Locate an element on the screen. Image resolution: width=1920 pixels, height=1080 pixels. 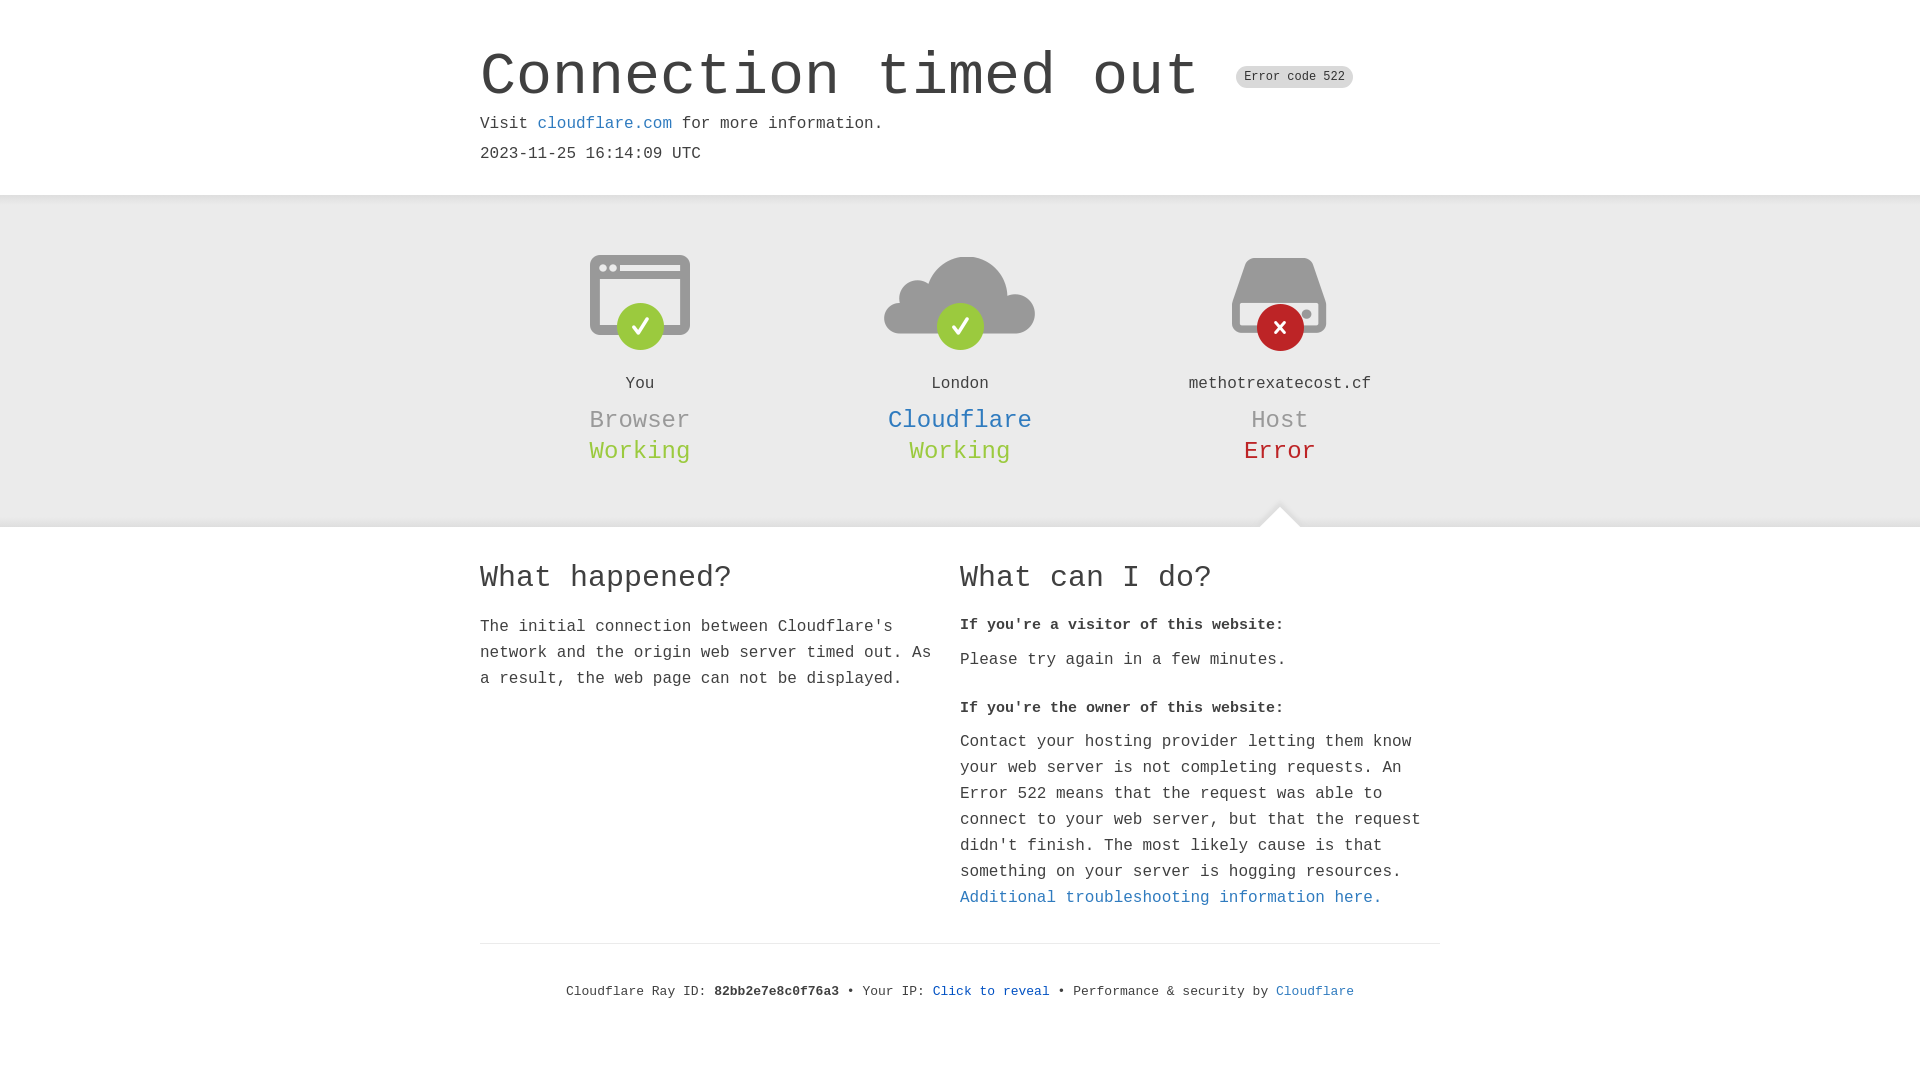
Cloudflare is located at coordinates (1315, 992).